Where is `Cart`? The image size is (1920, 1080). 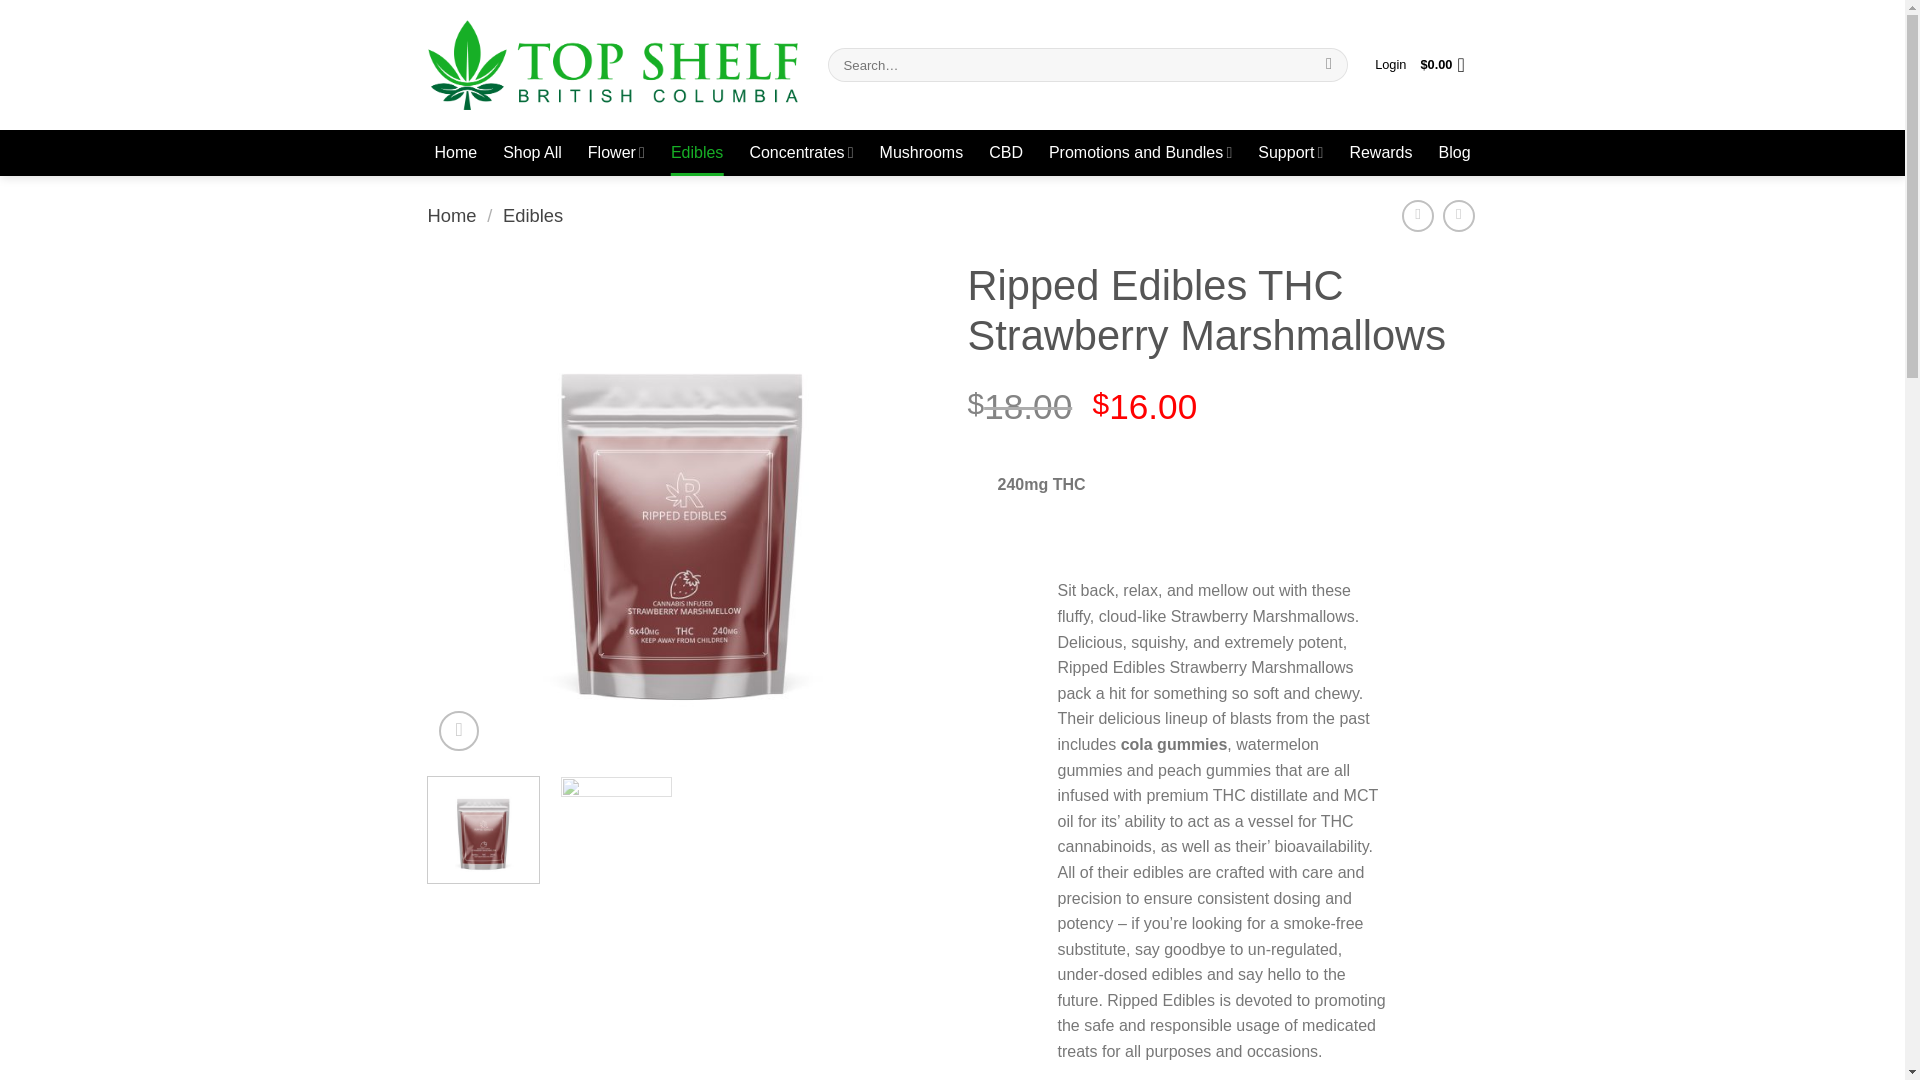 Cart is located at coordinates (1448, 64).